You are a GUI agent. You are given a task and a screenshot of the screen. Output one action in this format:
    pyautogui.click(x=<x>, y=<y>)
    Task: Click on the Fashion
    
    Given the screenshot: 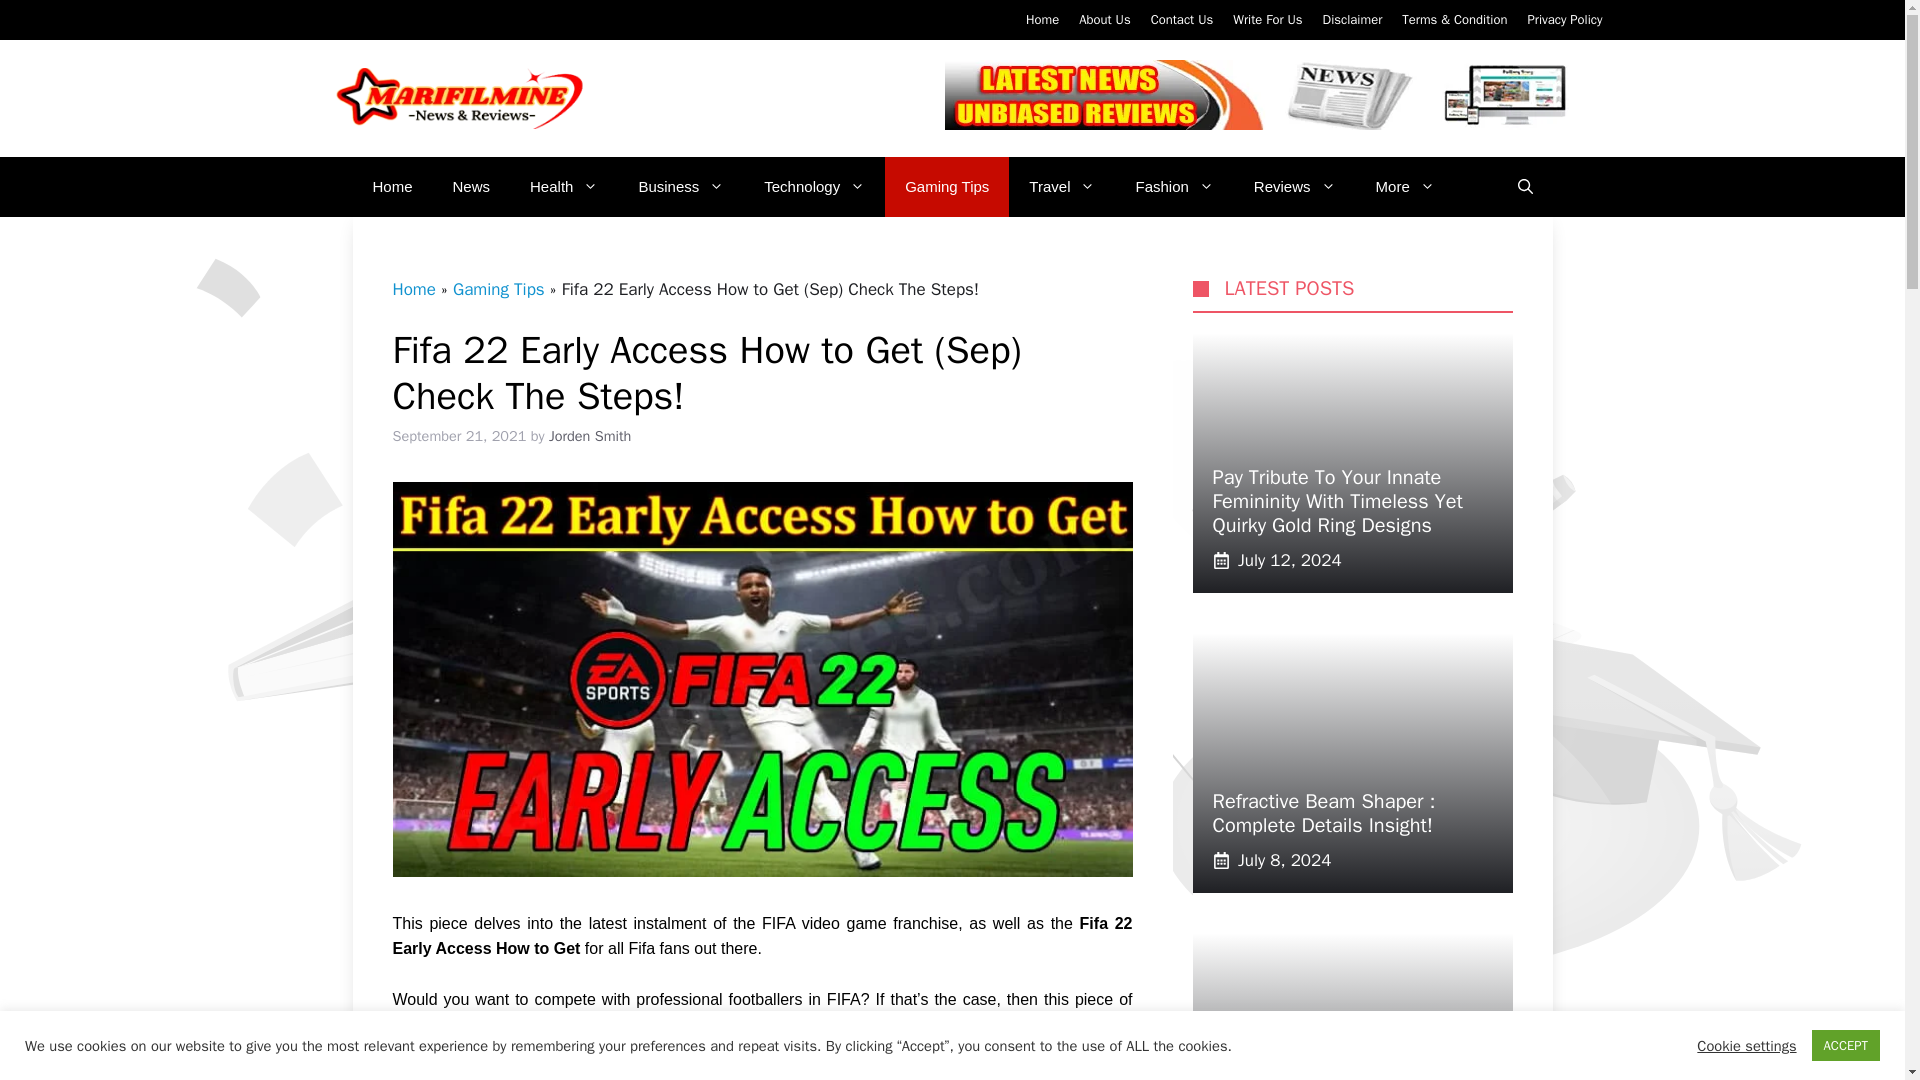 What is the action you would take?
    pyautogui.click(x=1174, y=186)
    